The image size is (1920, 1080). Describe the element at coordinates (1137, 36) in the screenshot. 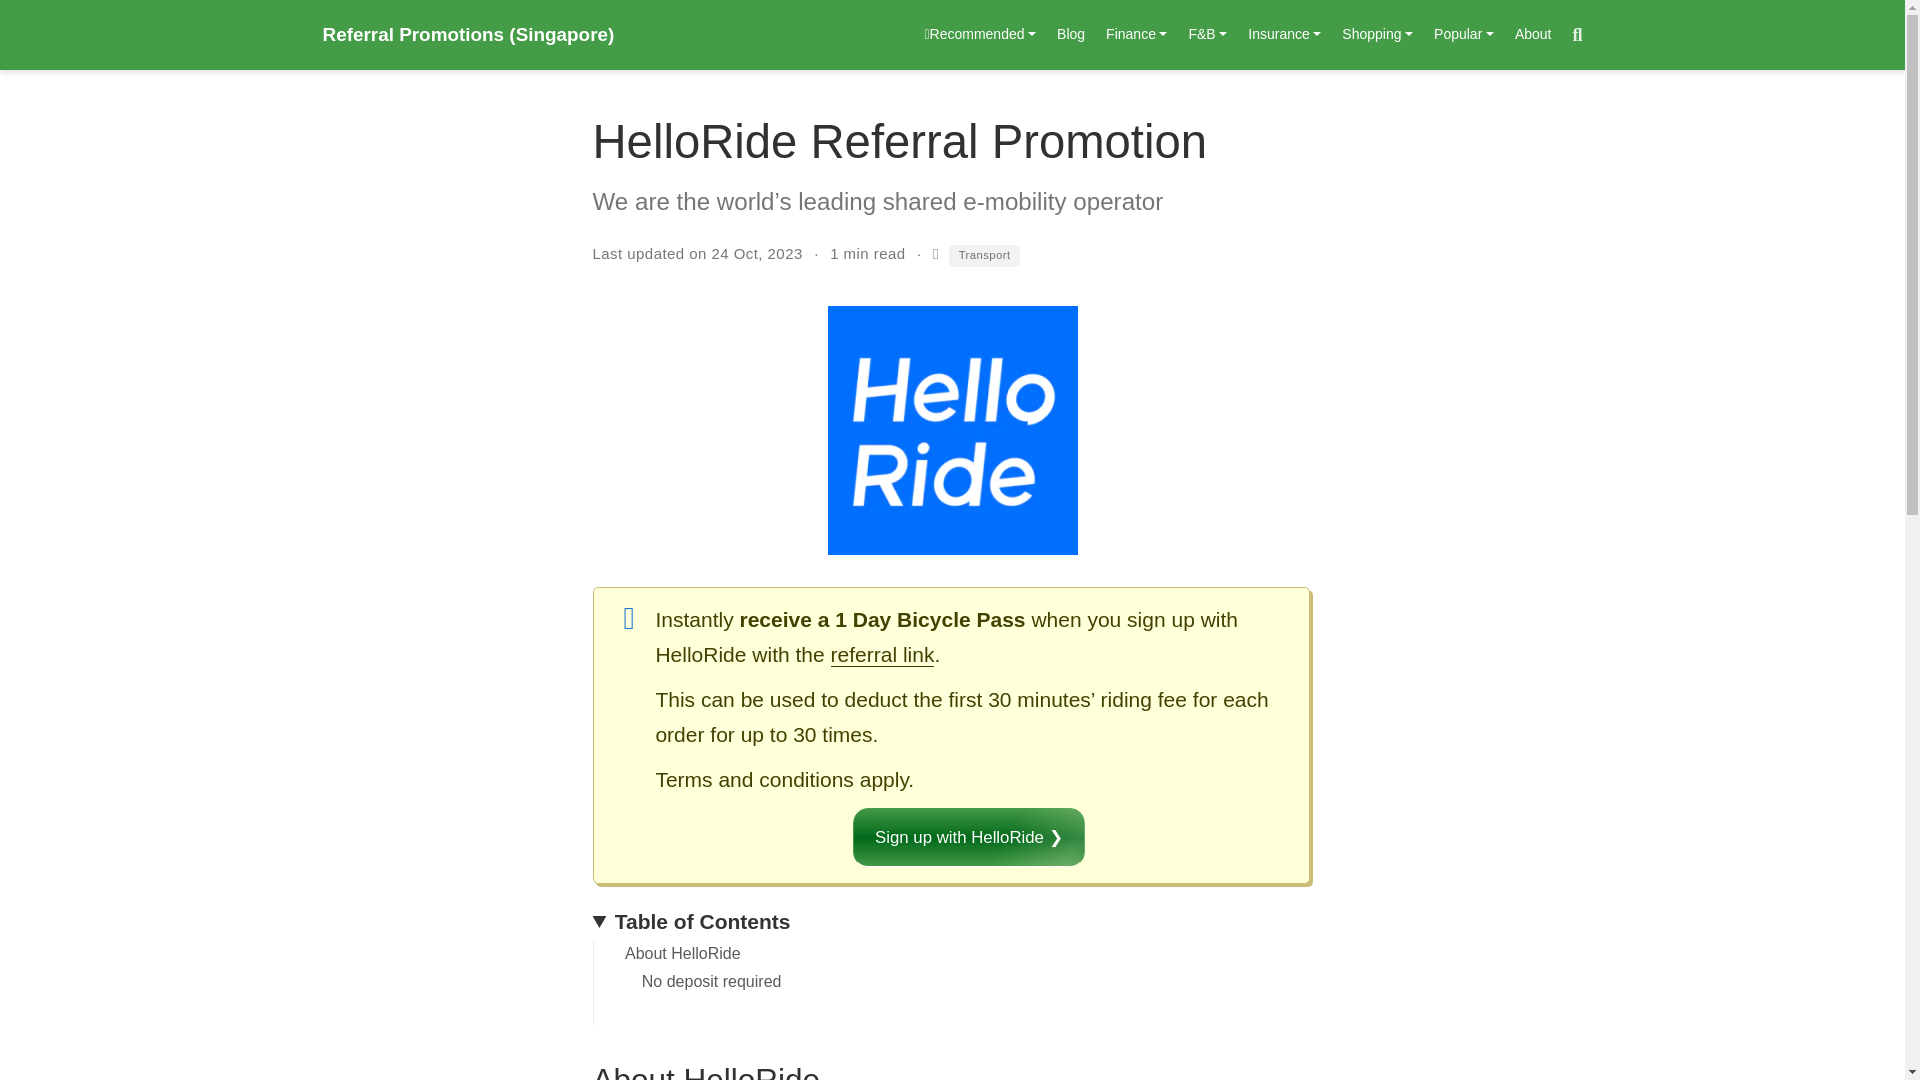

I see `Finance` at that location.